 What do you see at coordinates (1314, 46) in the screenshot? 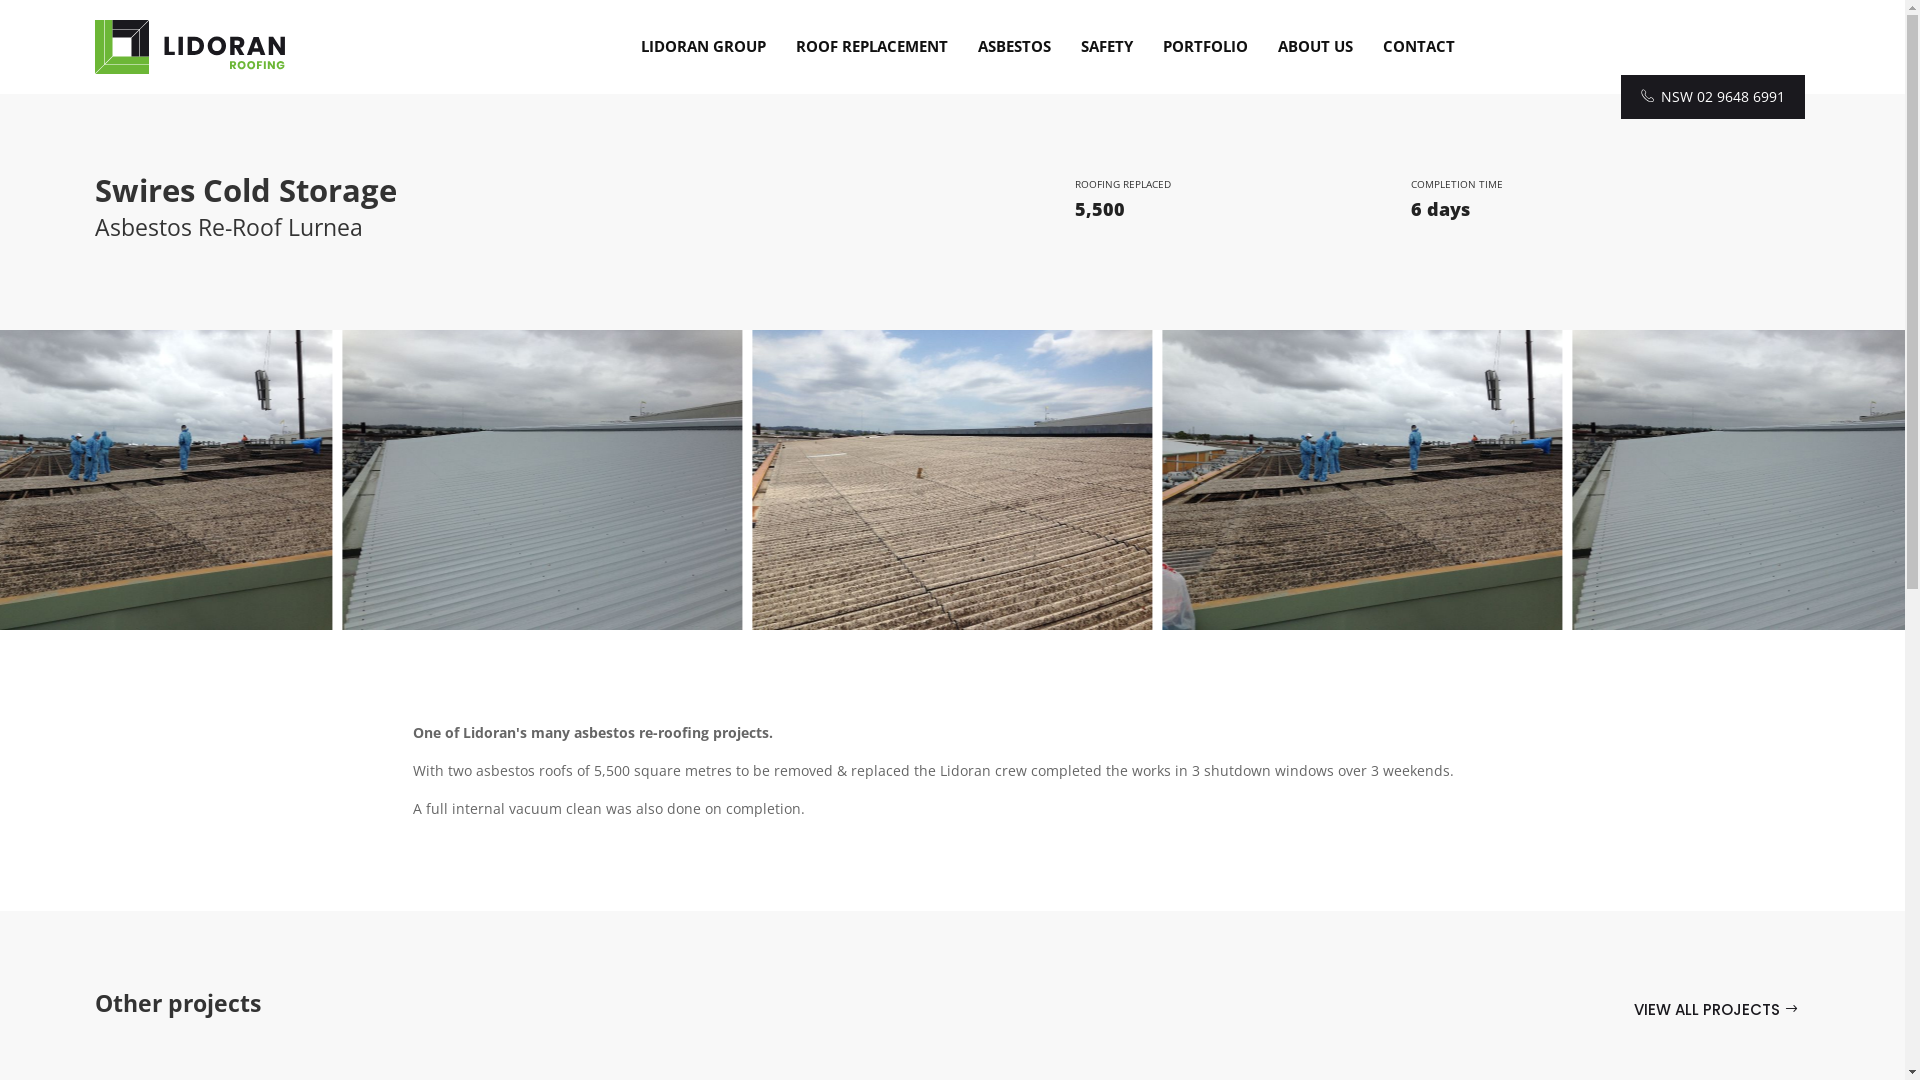
I see `ABOUT US` at bounding box center [1314, 46].